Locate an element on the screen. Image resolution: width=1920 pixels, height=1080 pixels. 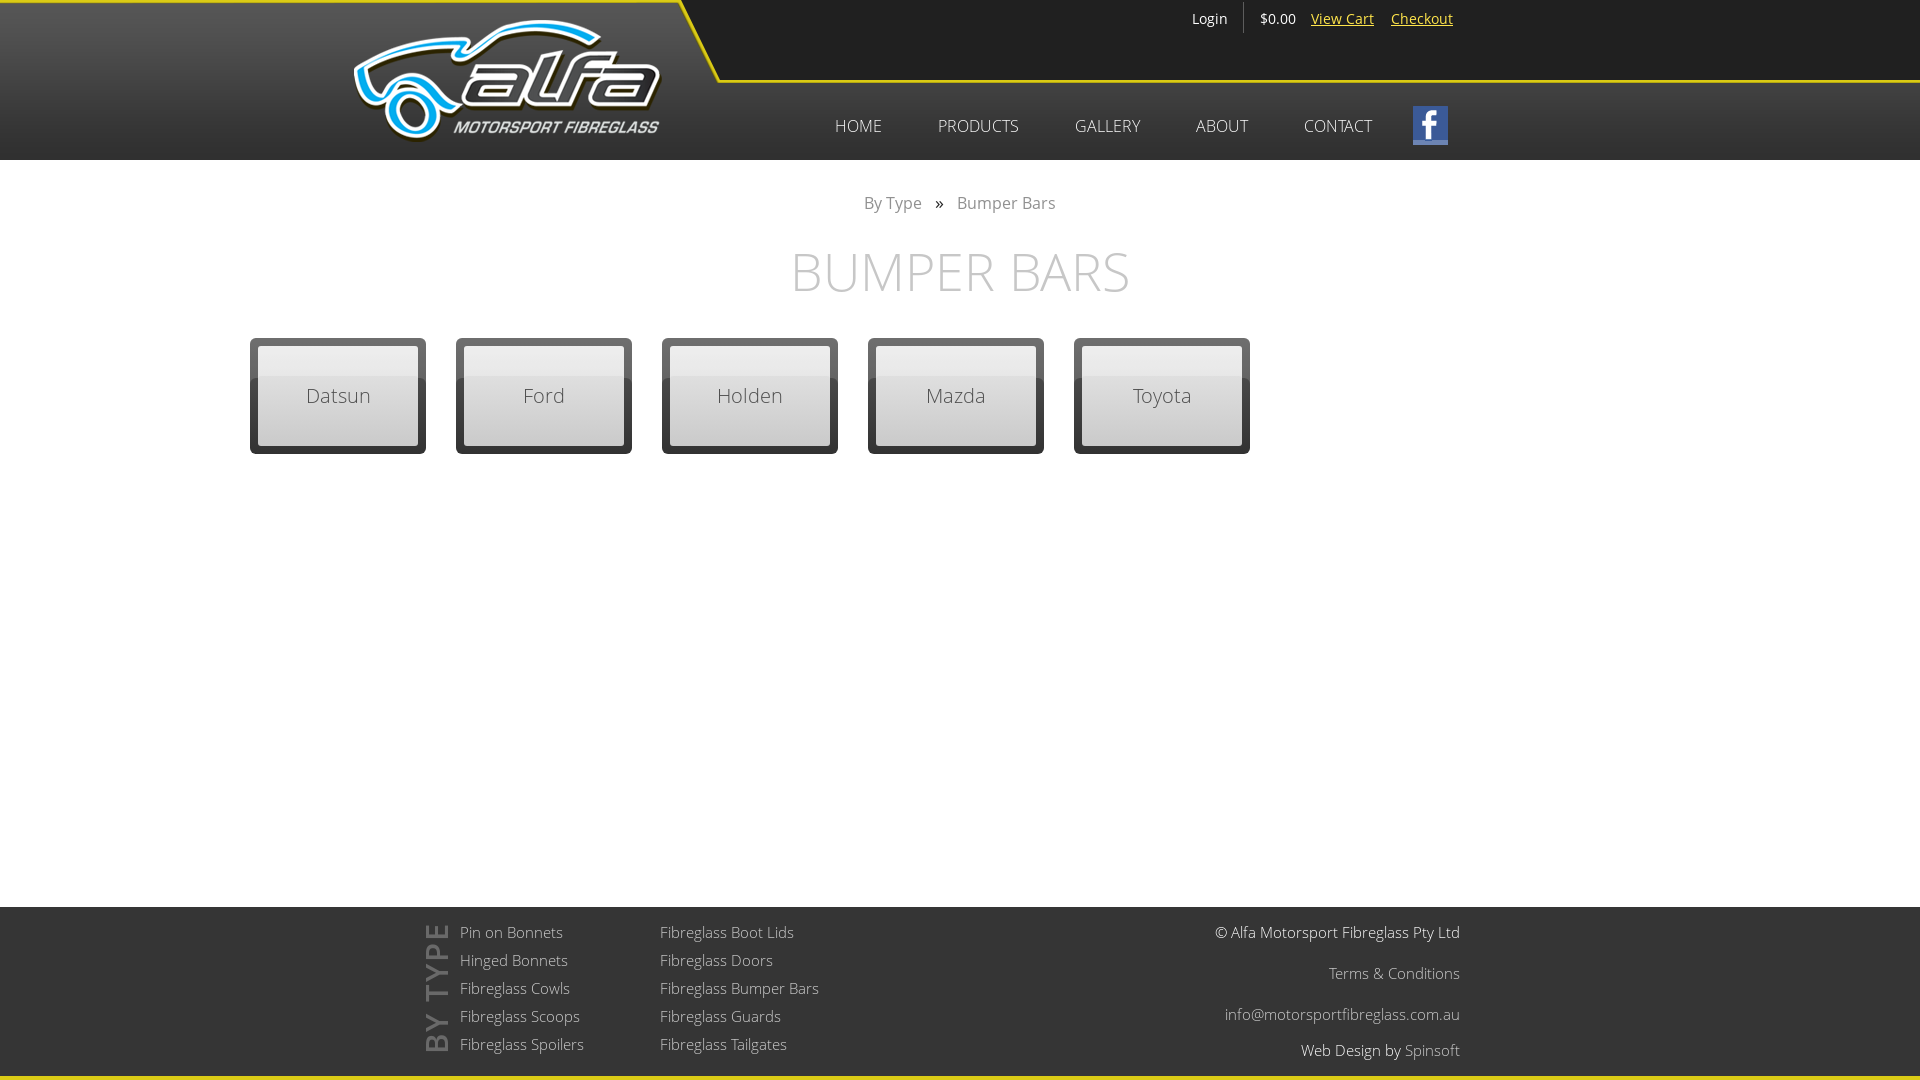
info@motorsportfibreglass.com.au is located at coordinates (1342, 1014).